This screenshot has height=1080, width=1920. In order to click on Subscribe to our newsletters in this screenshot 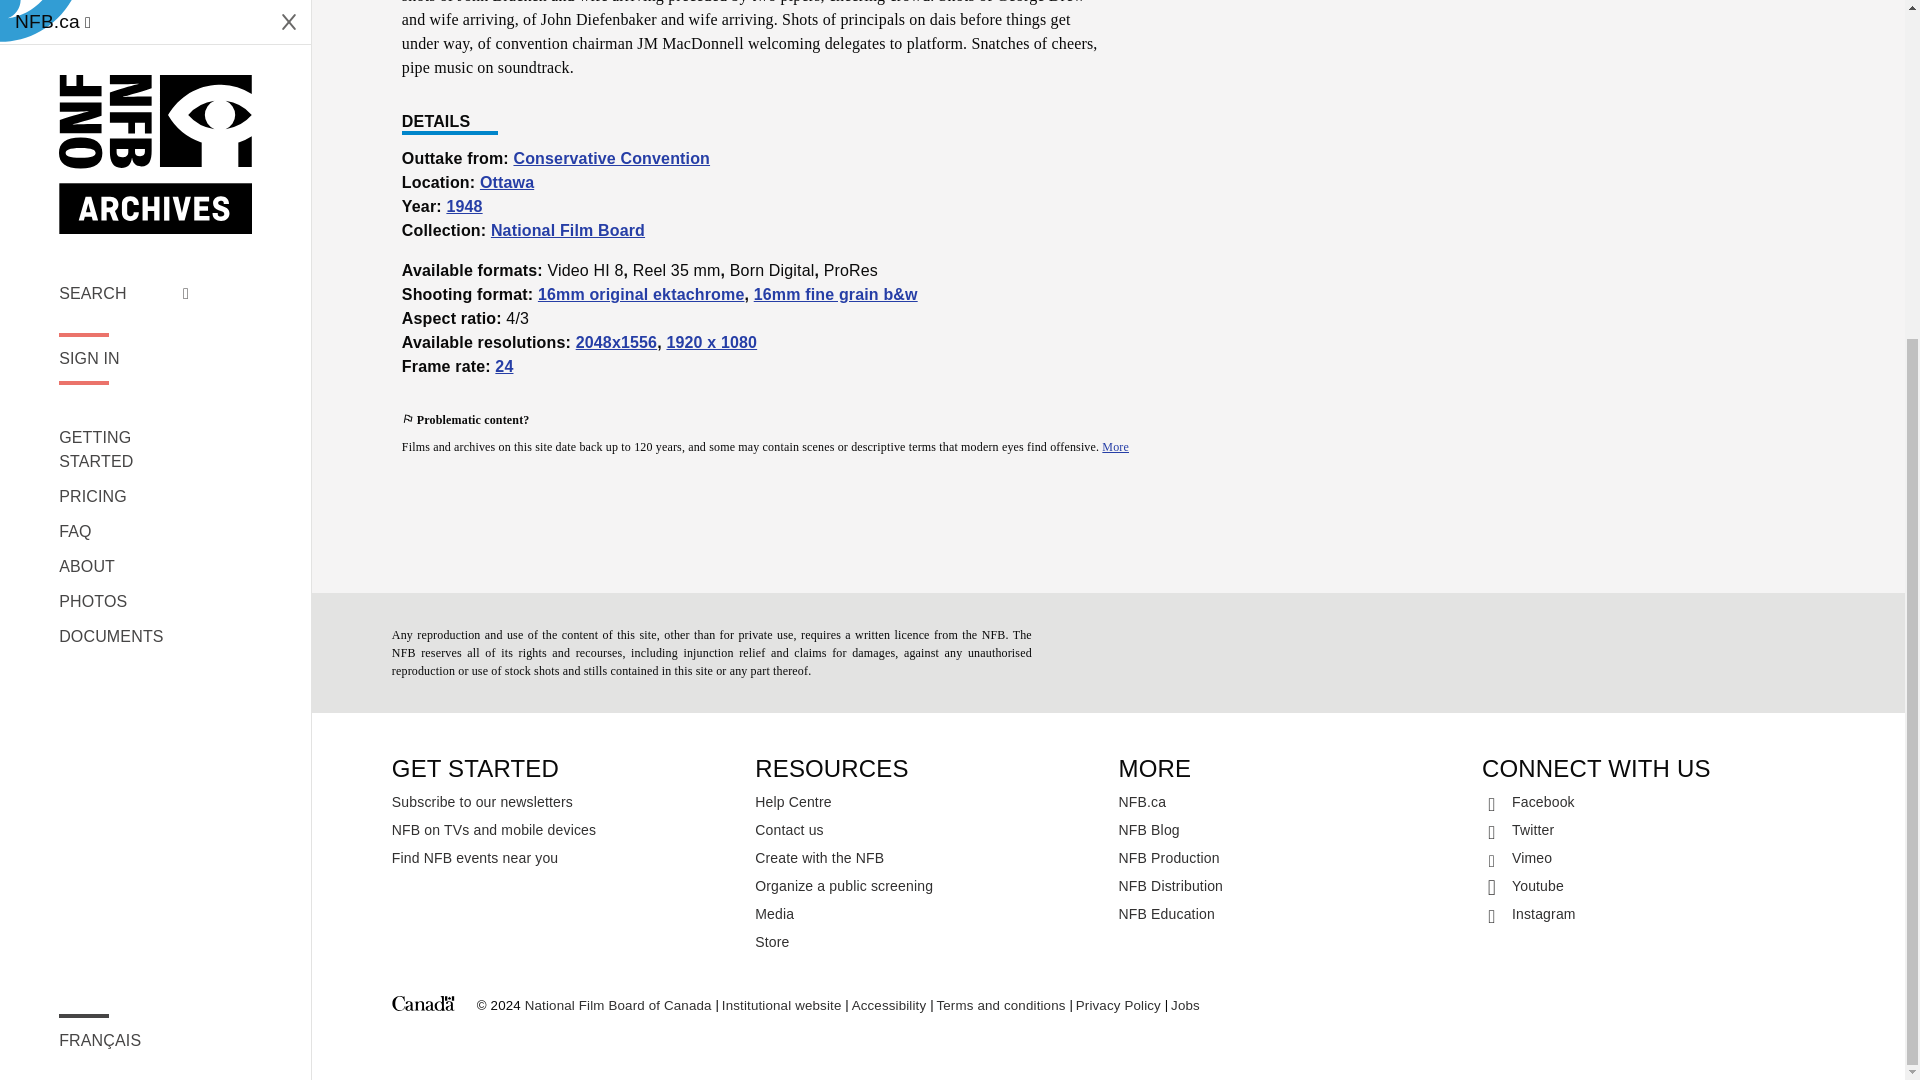, I will do `click(563, 802)`.